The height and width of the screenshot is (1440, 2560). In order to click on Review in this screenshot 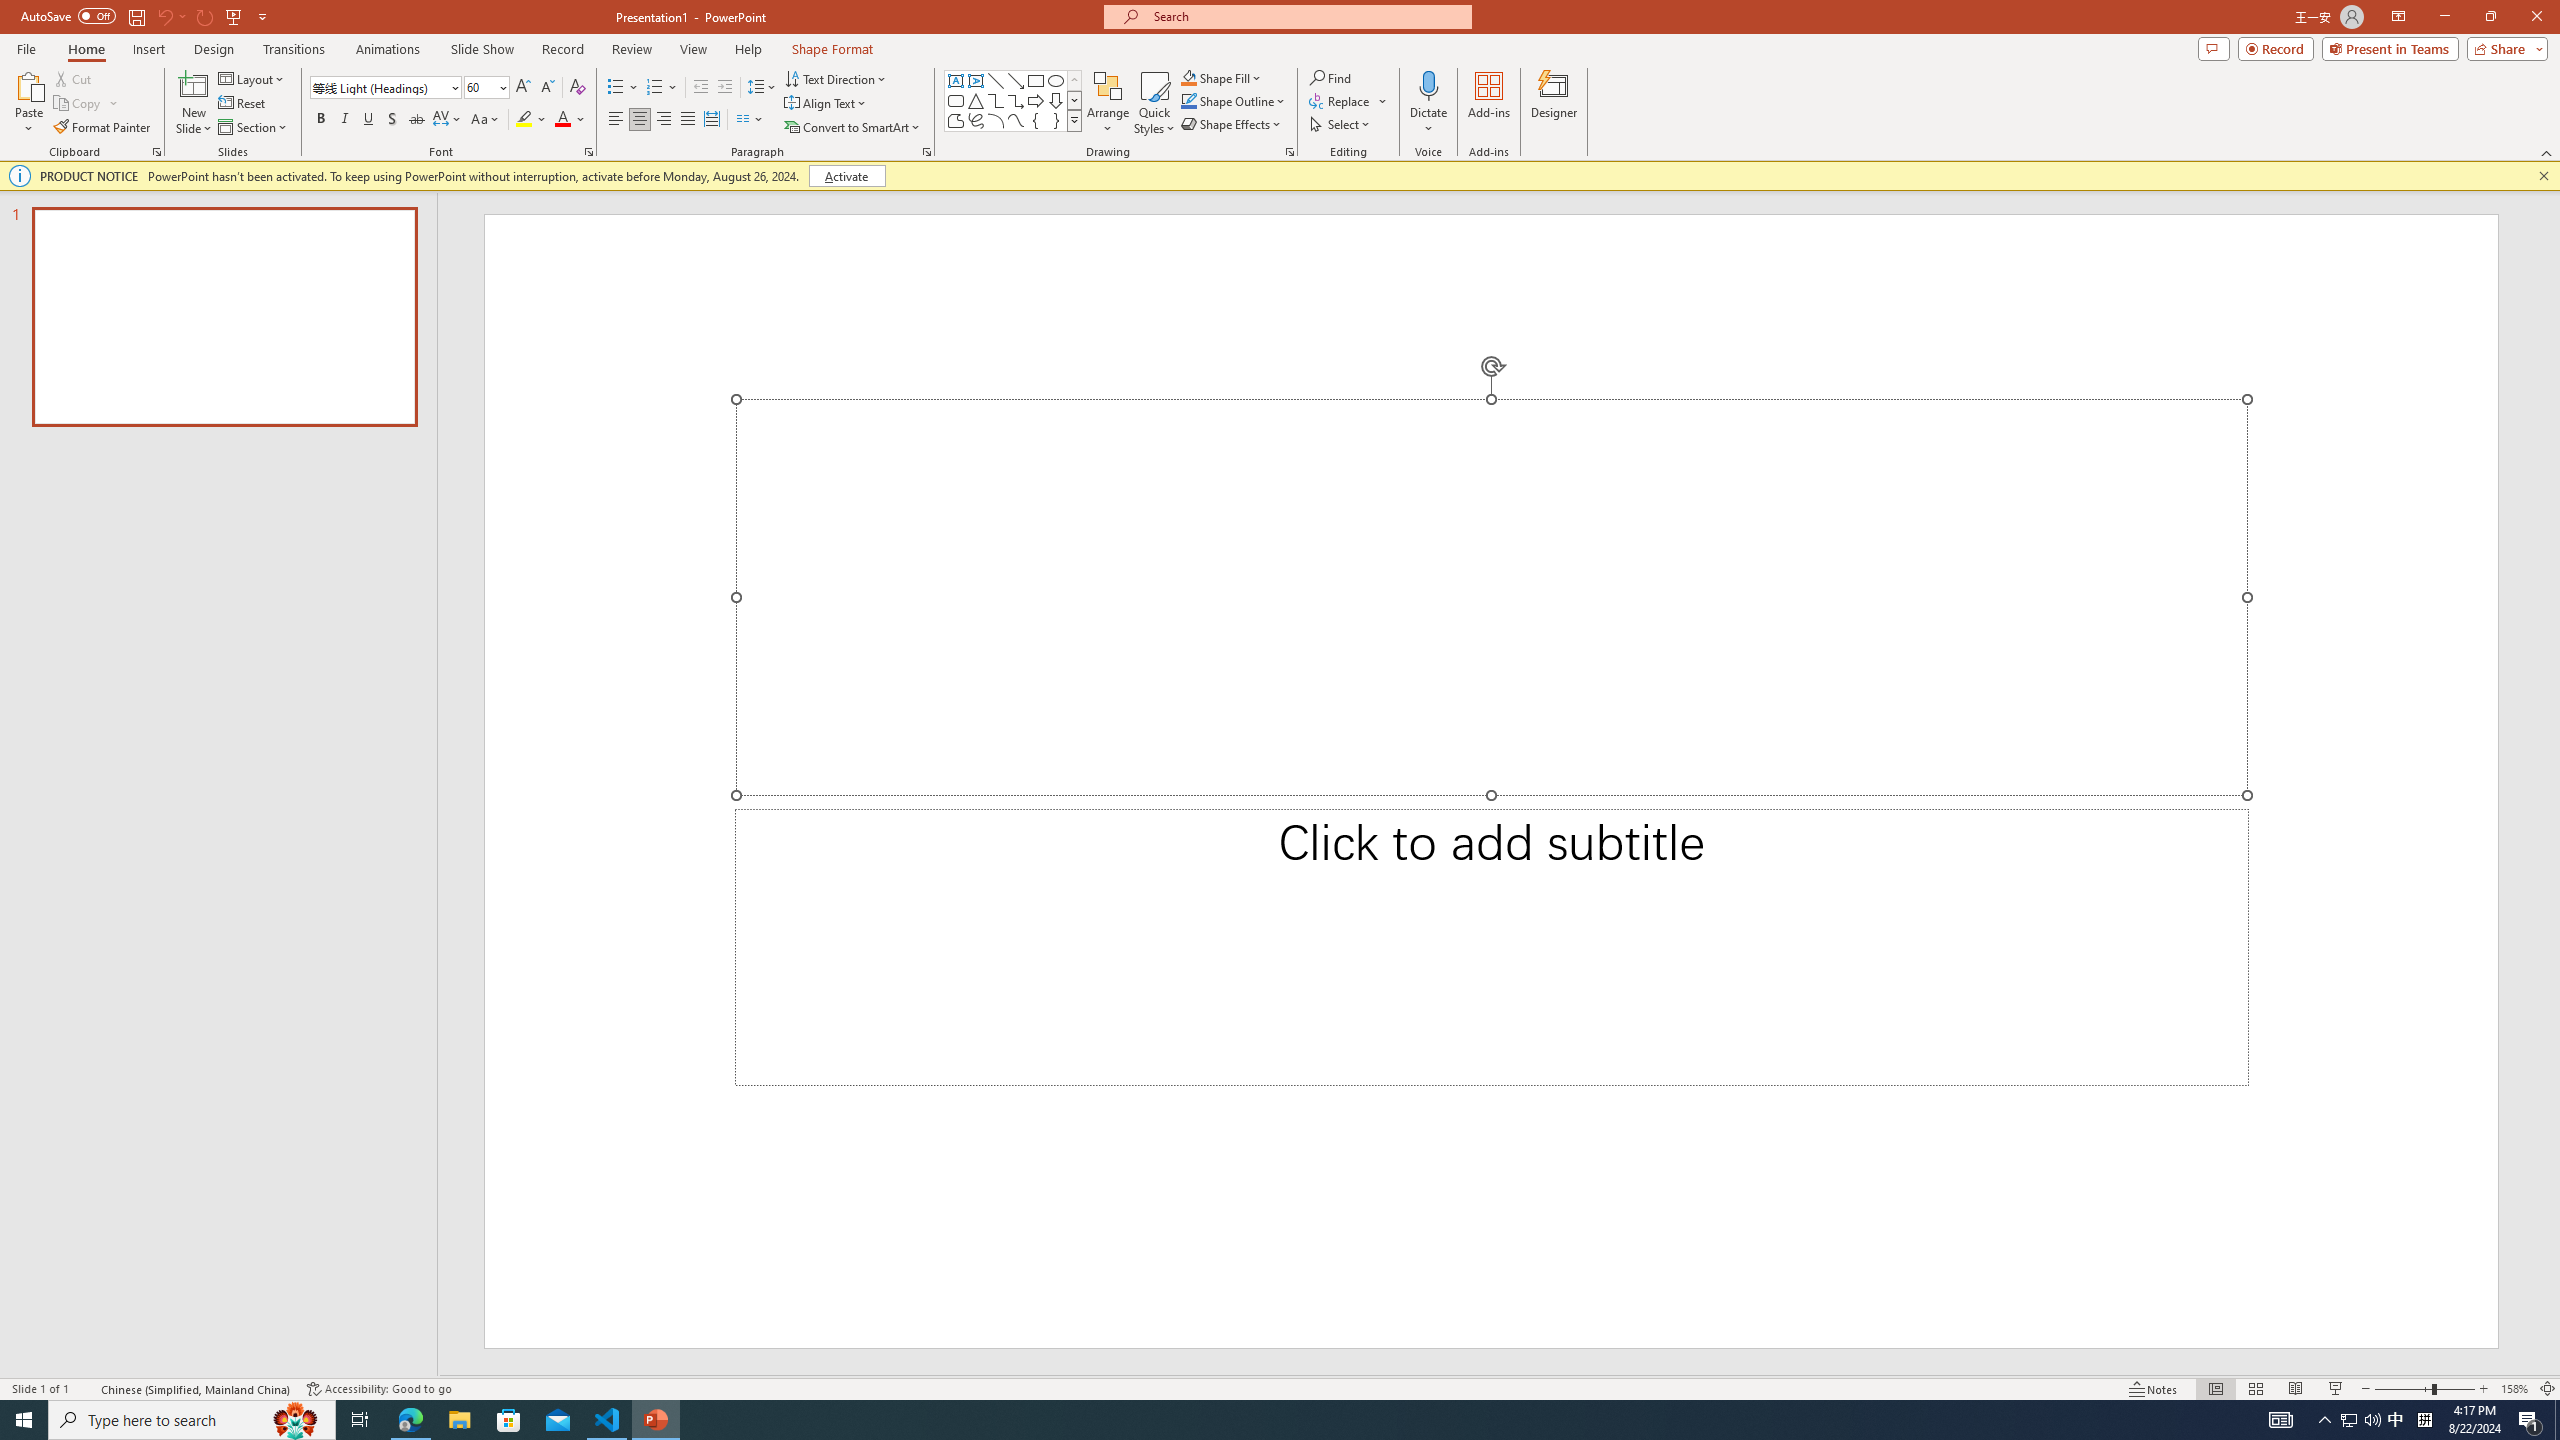, I will do `click(632, 49)`.